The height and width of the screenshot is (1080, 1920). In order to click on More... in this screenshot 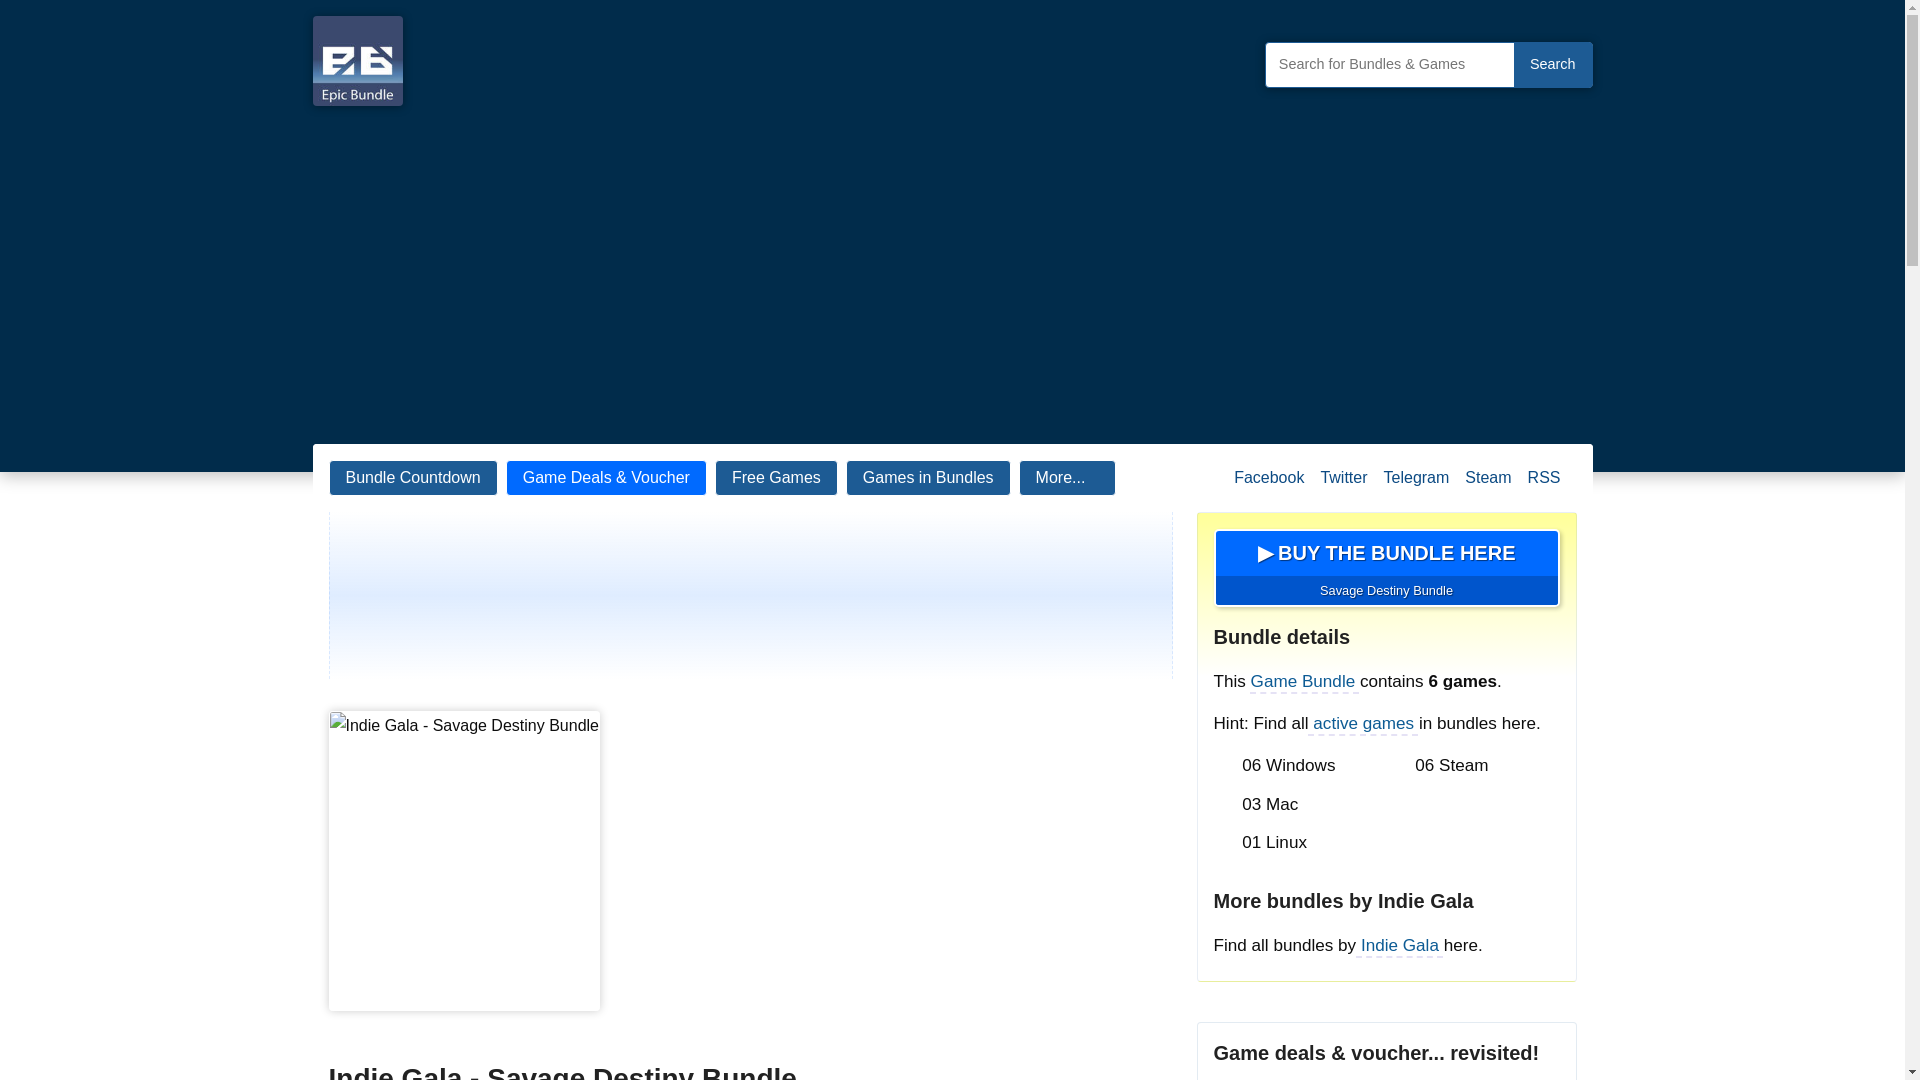, I will do `click(1068, 478)`.